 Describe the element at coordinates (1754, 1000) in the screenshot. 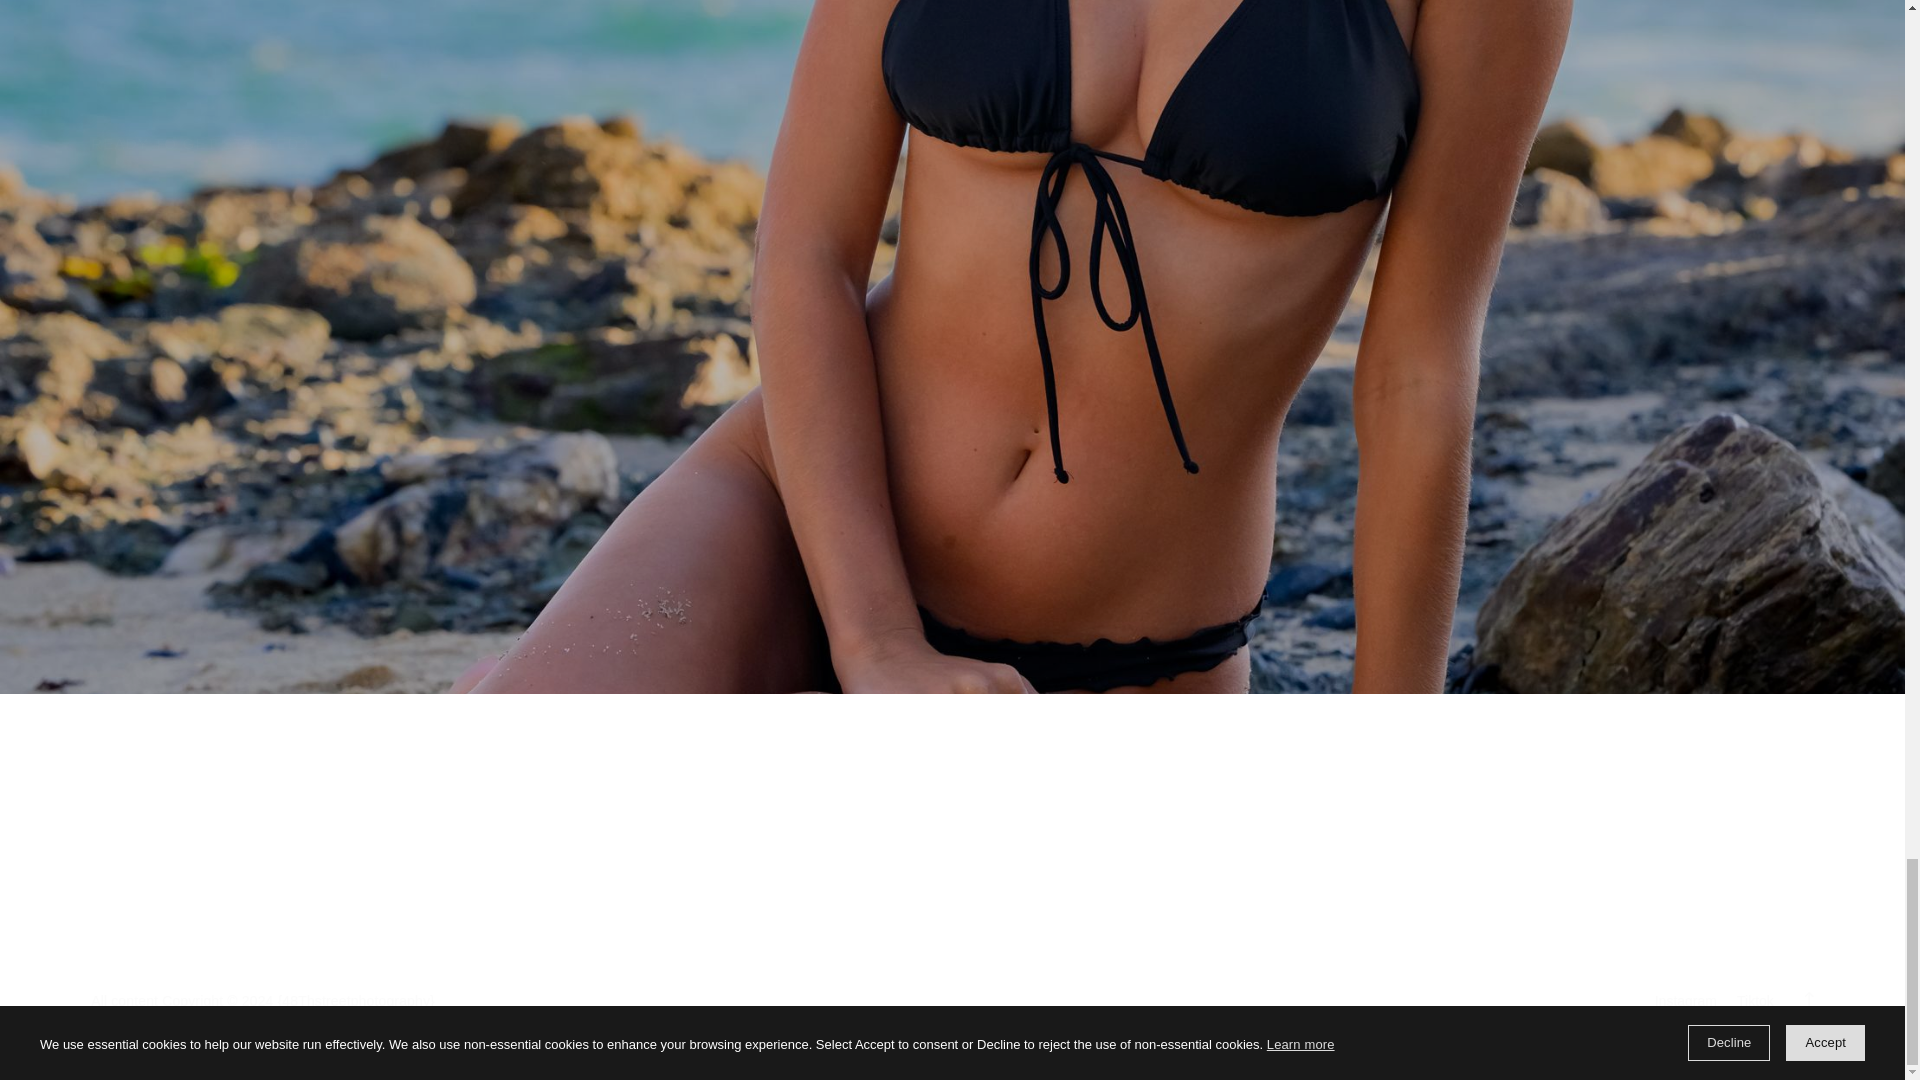

I see `Tiktok` at that location.